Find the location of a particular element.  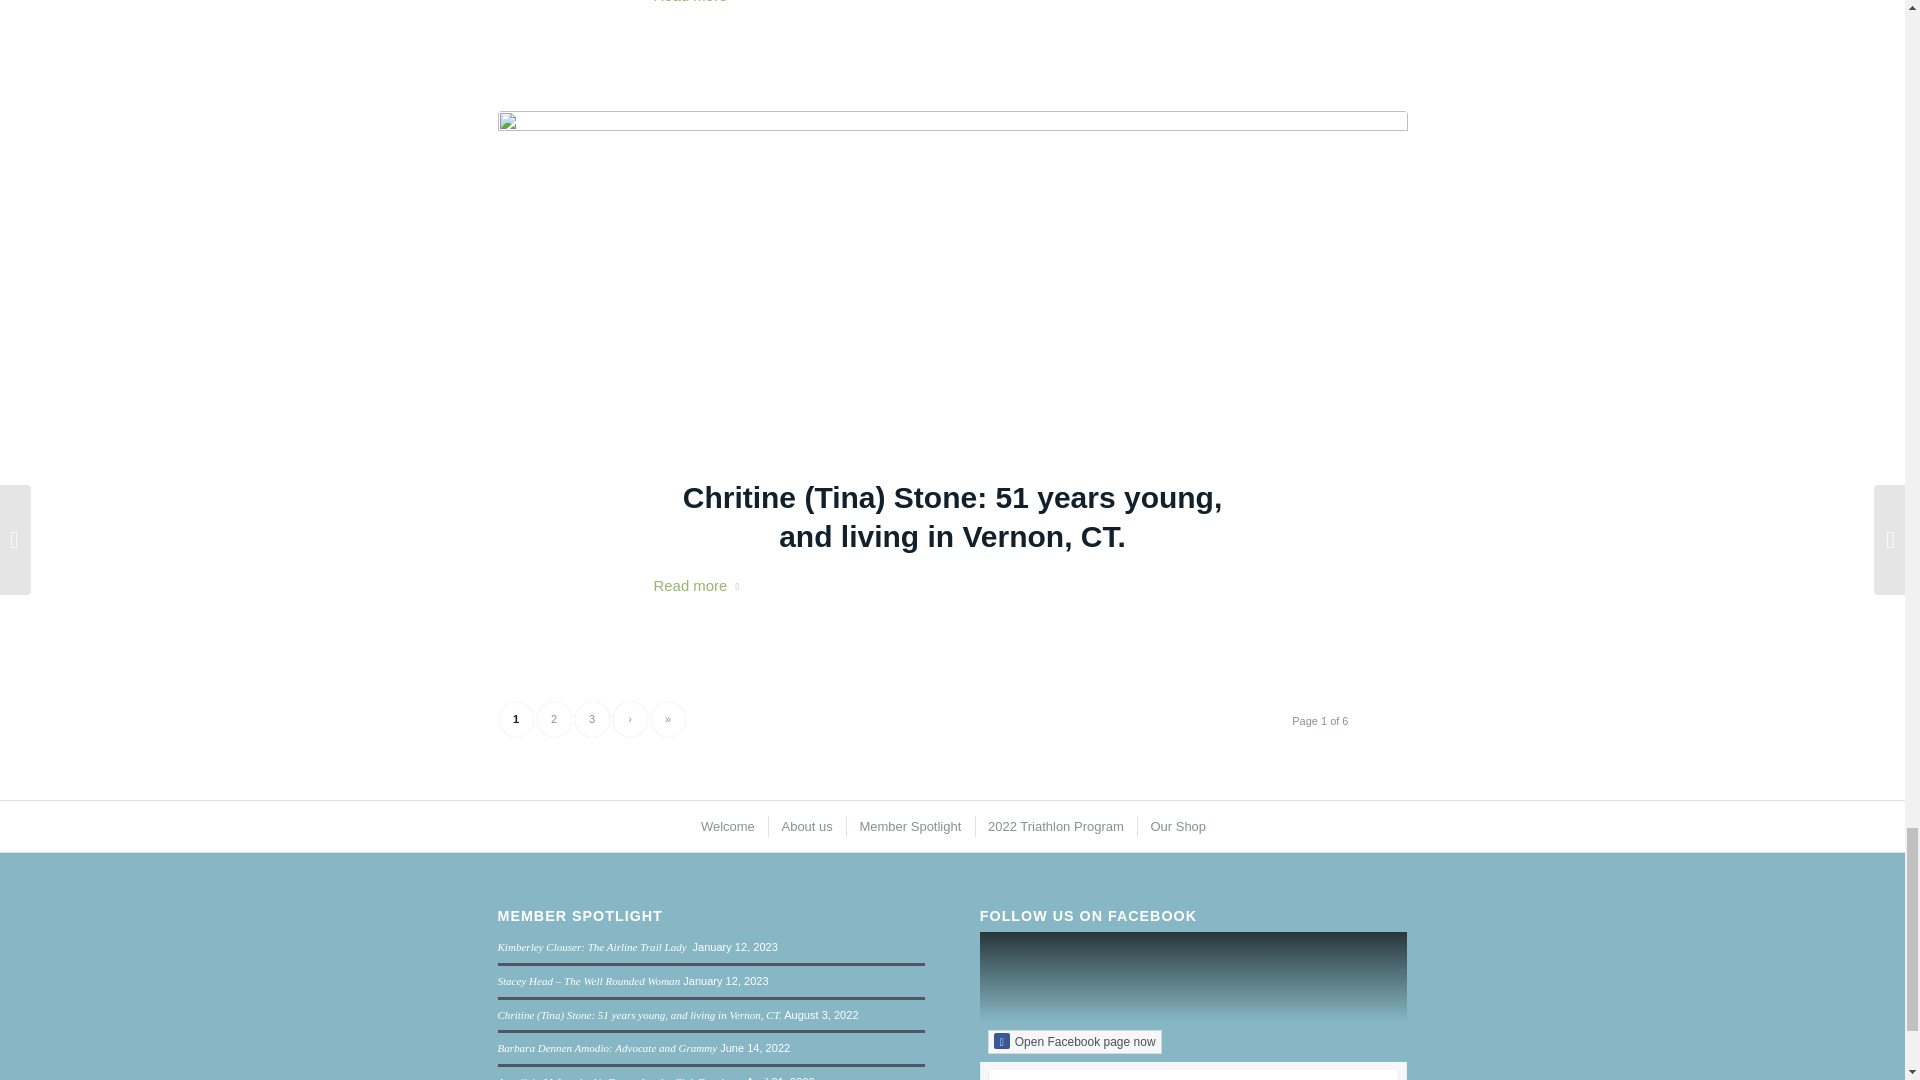

2022 Triathlon Program is located at coordinates (1054, 826).